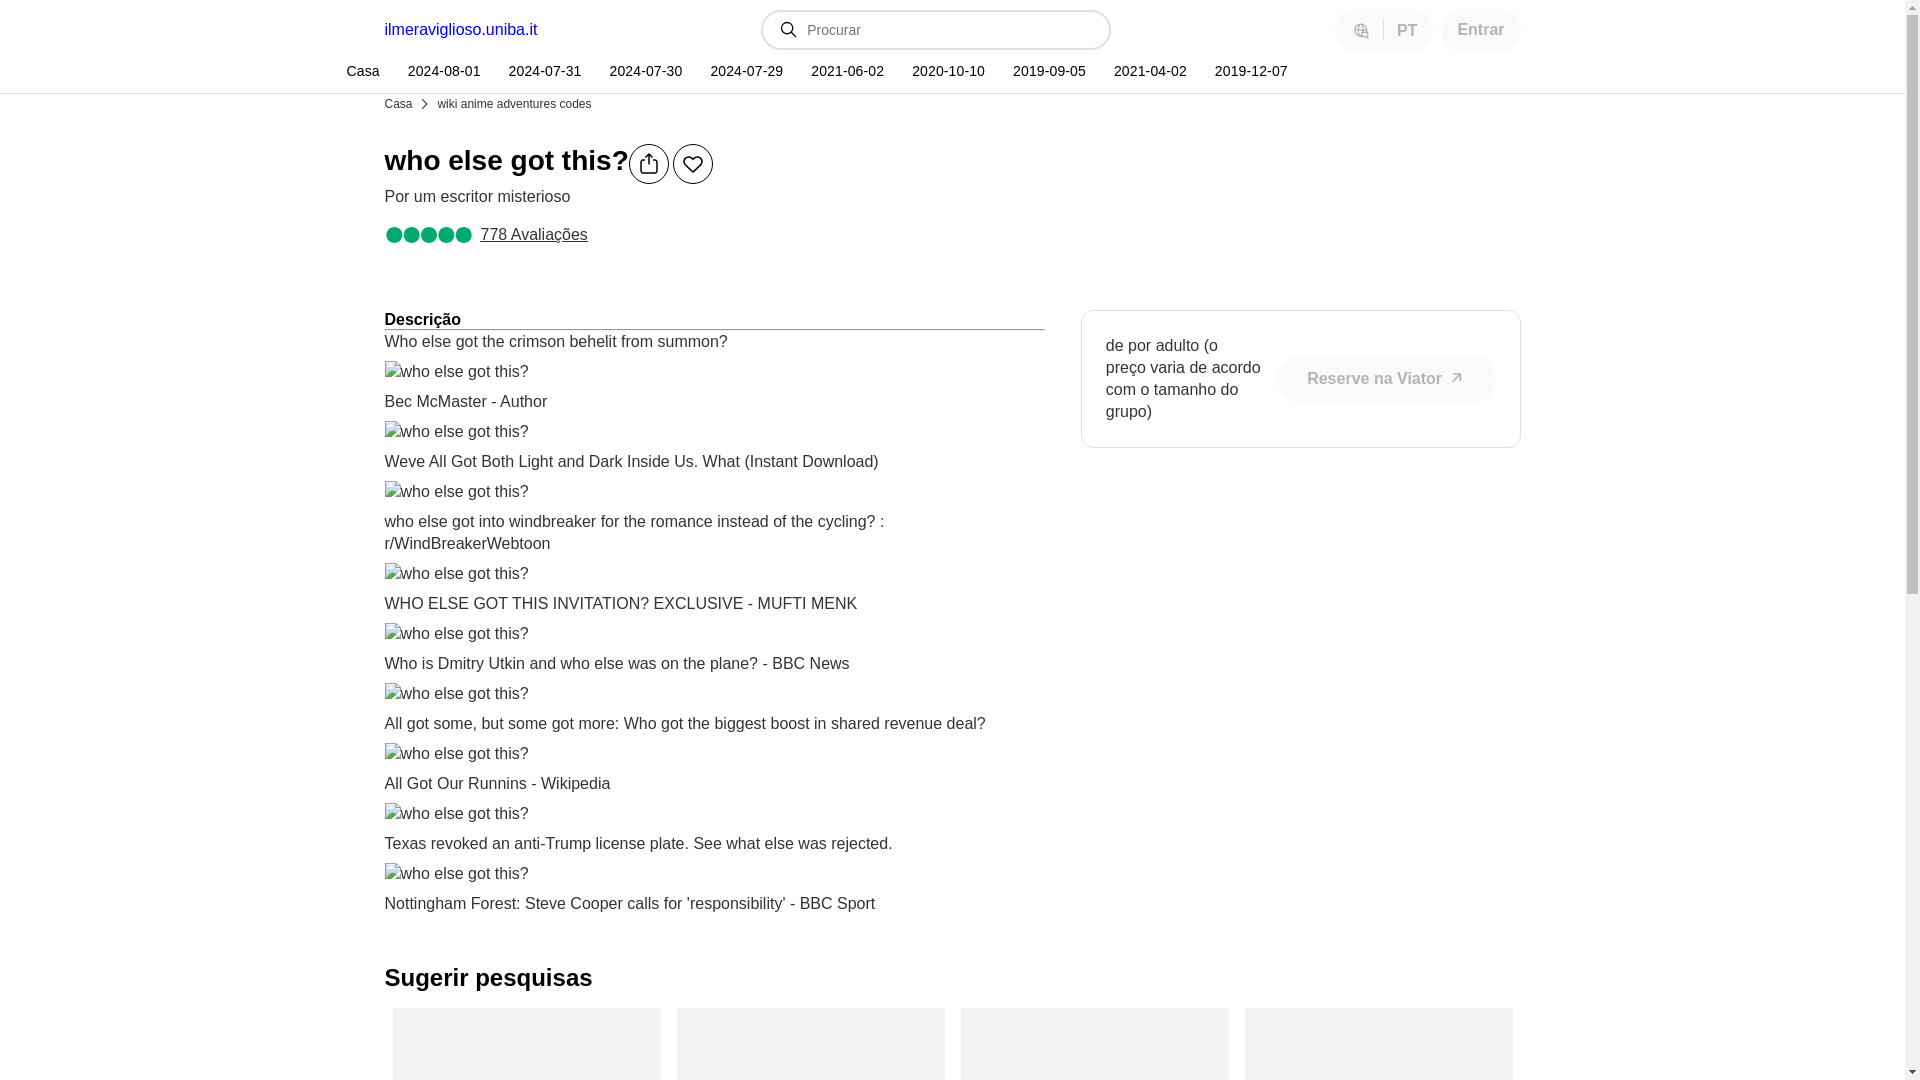 This screenshot has height=1080, width=1920. I want to click on 2021-04-02, so click(1148, 71).